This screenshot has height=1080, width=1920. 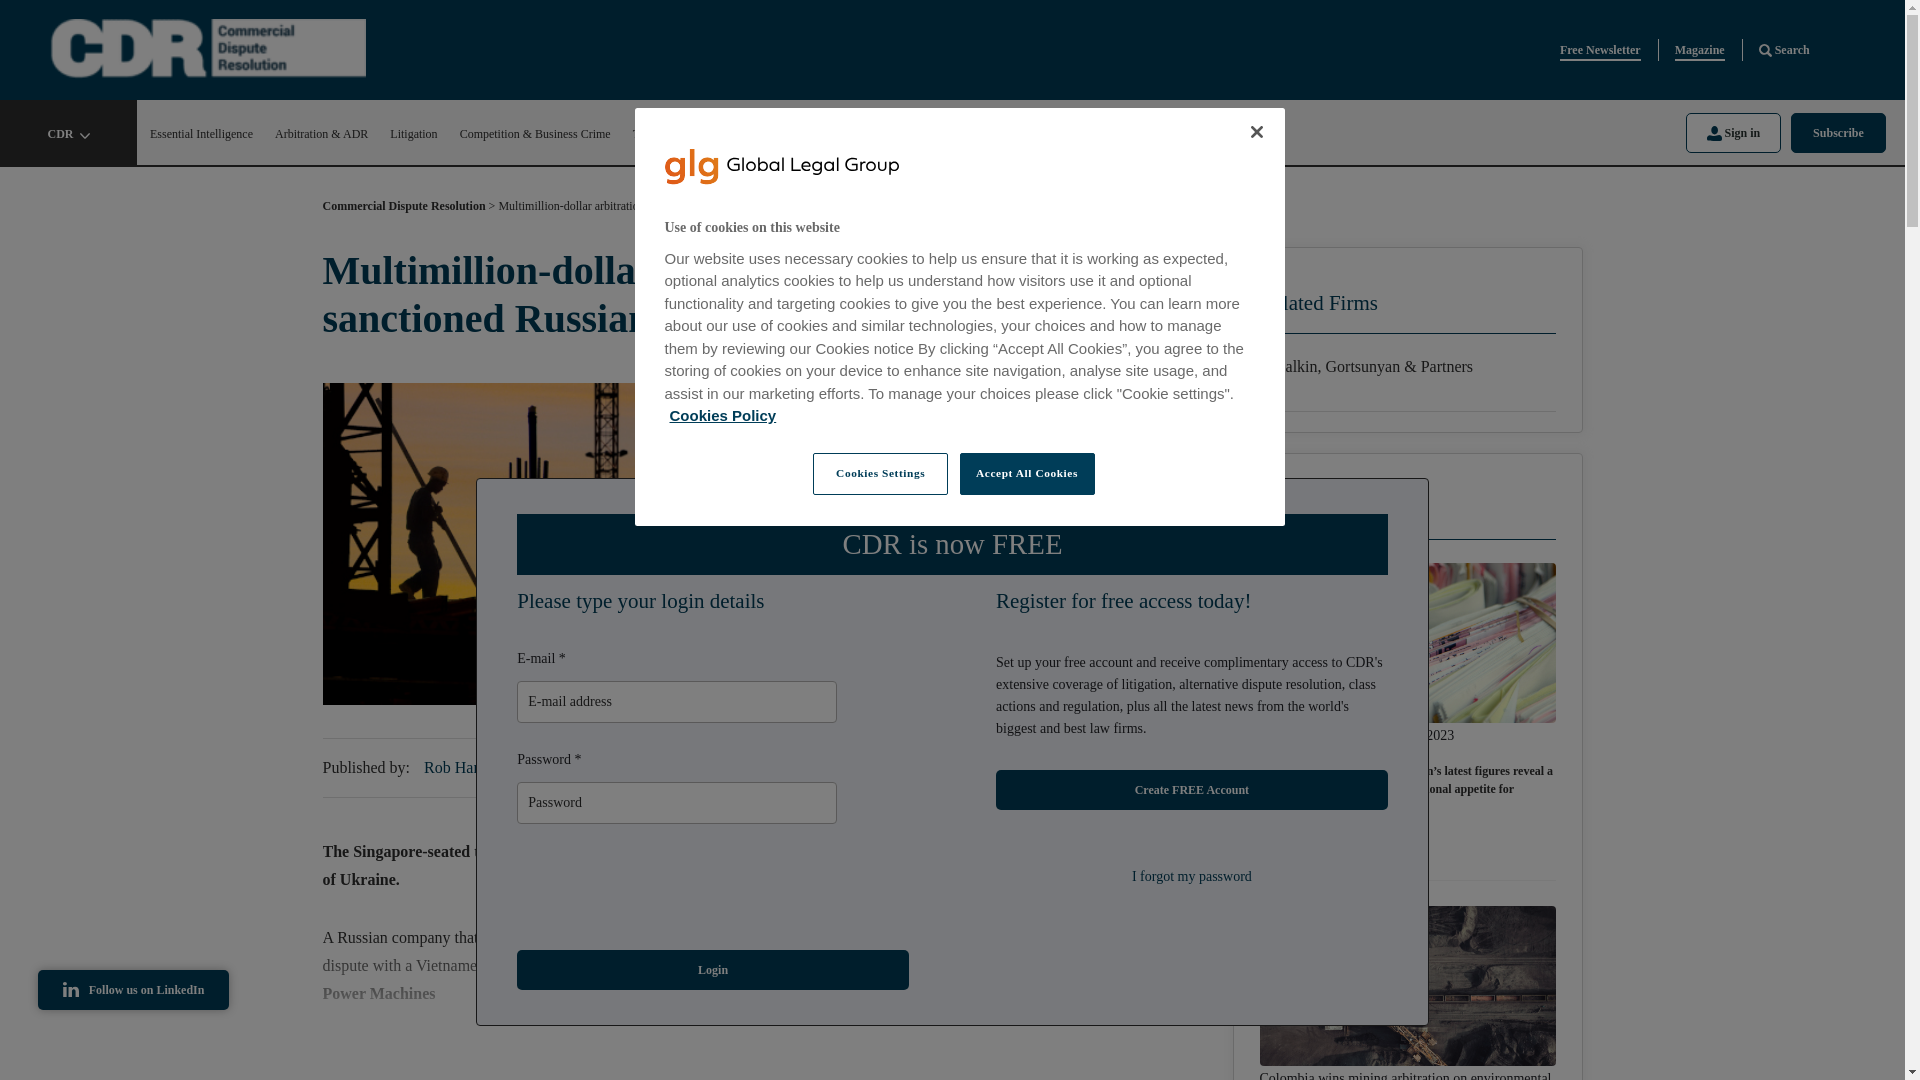 I want to click on I forgot my password, so click(x=1192, y=876).